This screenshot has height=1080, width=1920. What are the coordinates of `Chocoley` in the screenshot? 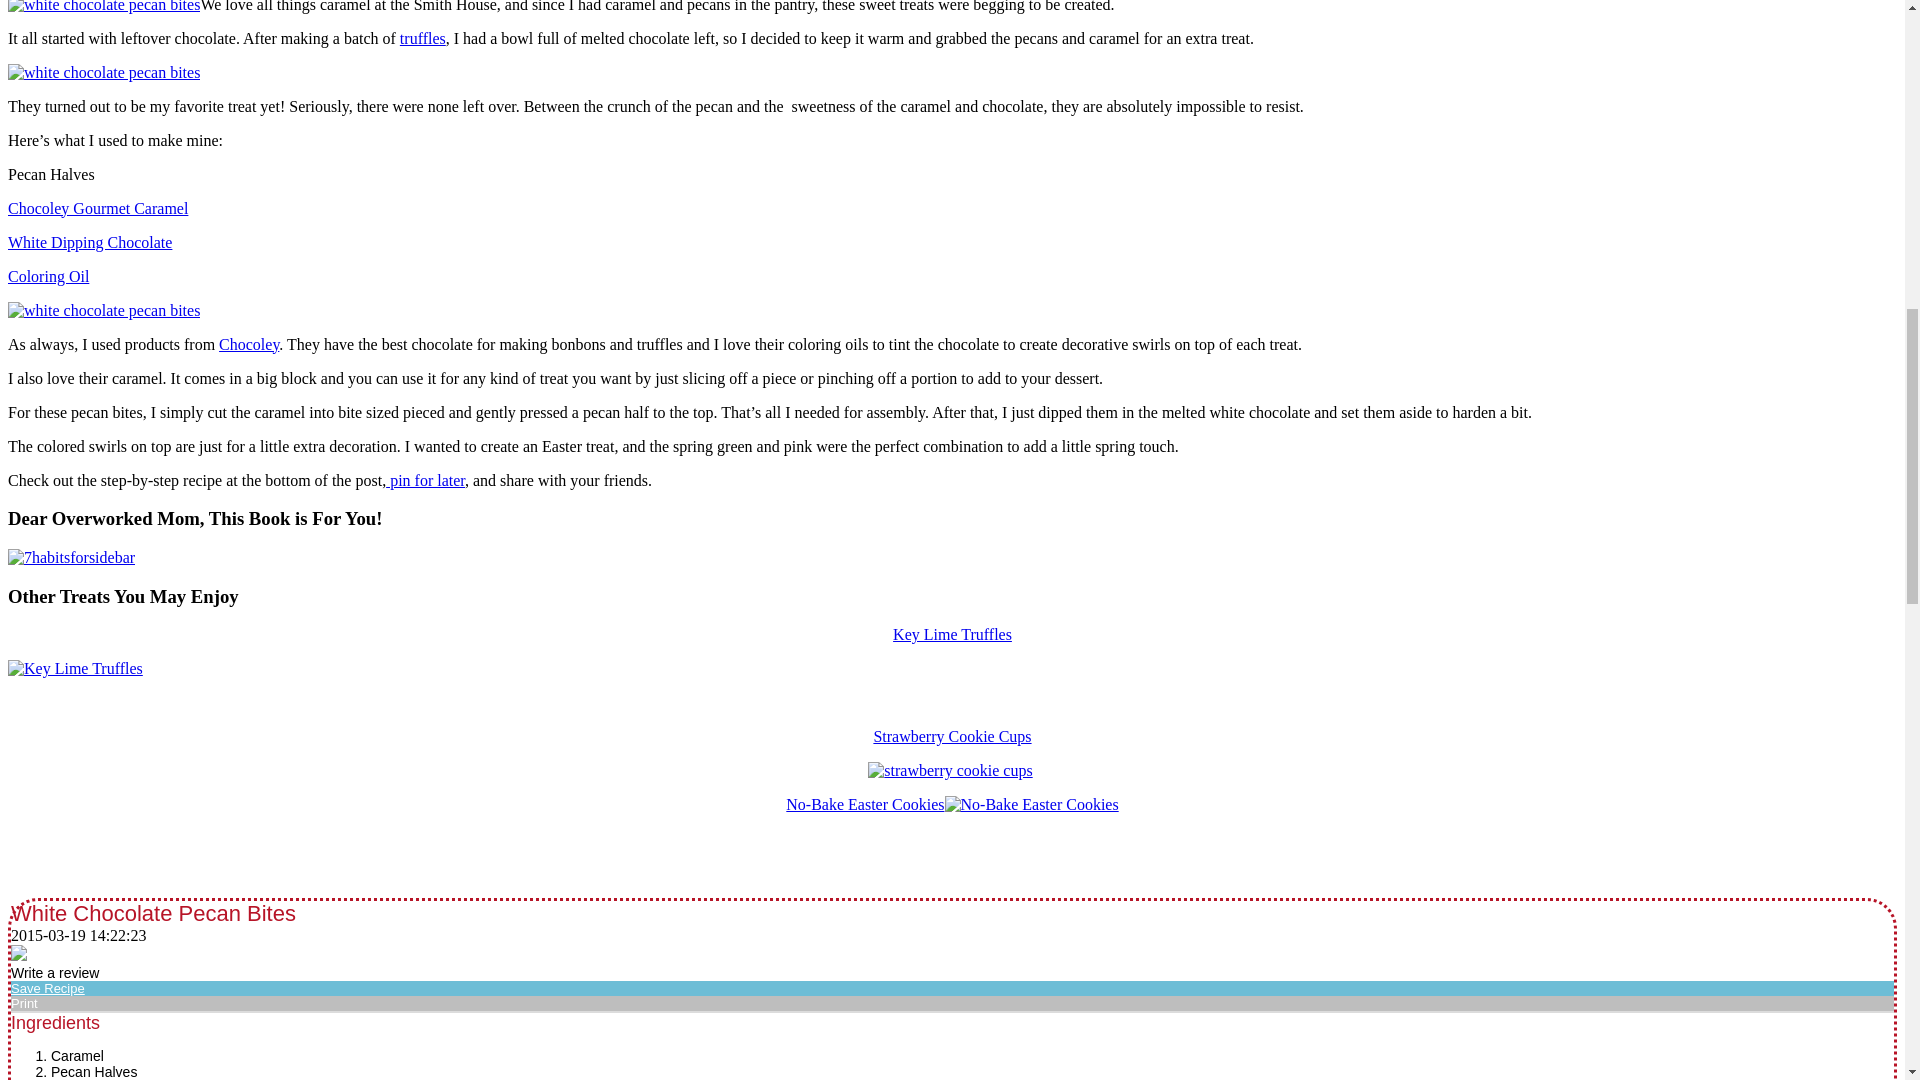 It's located at (248, 344).